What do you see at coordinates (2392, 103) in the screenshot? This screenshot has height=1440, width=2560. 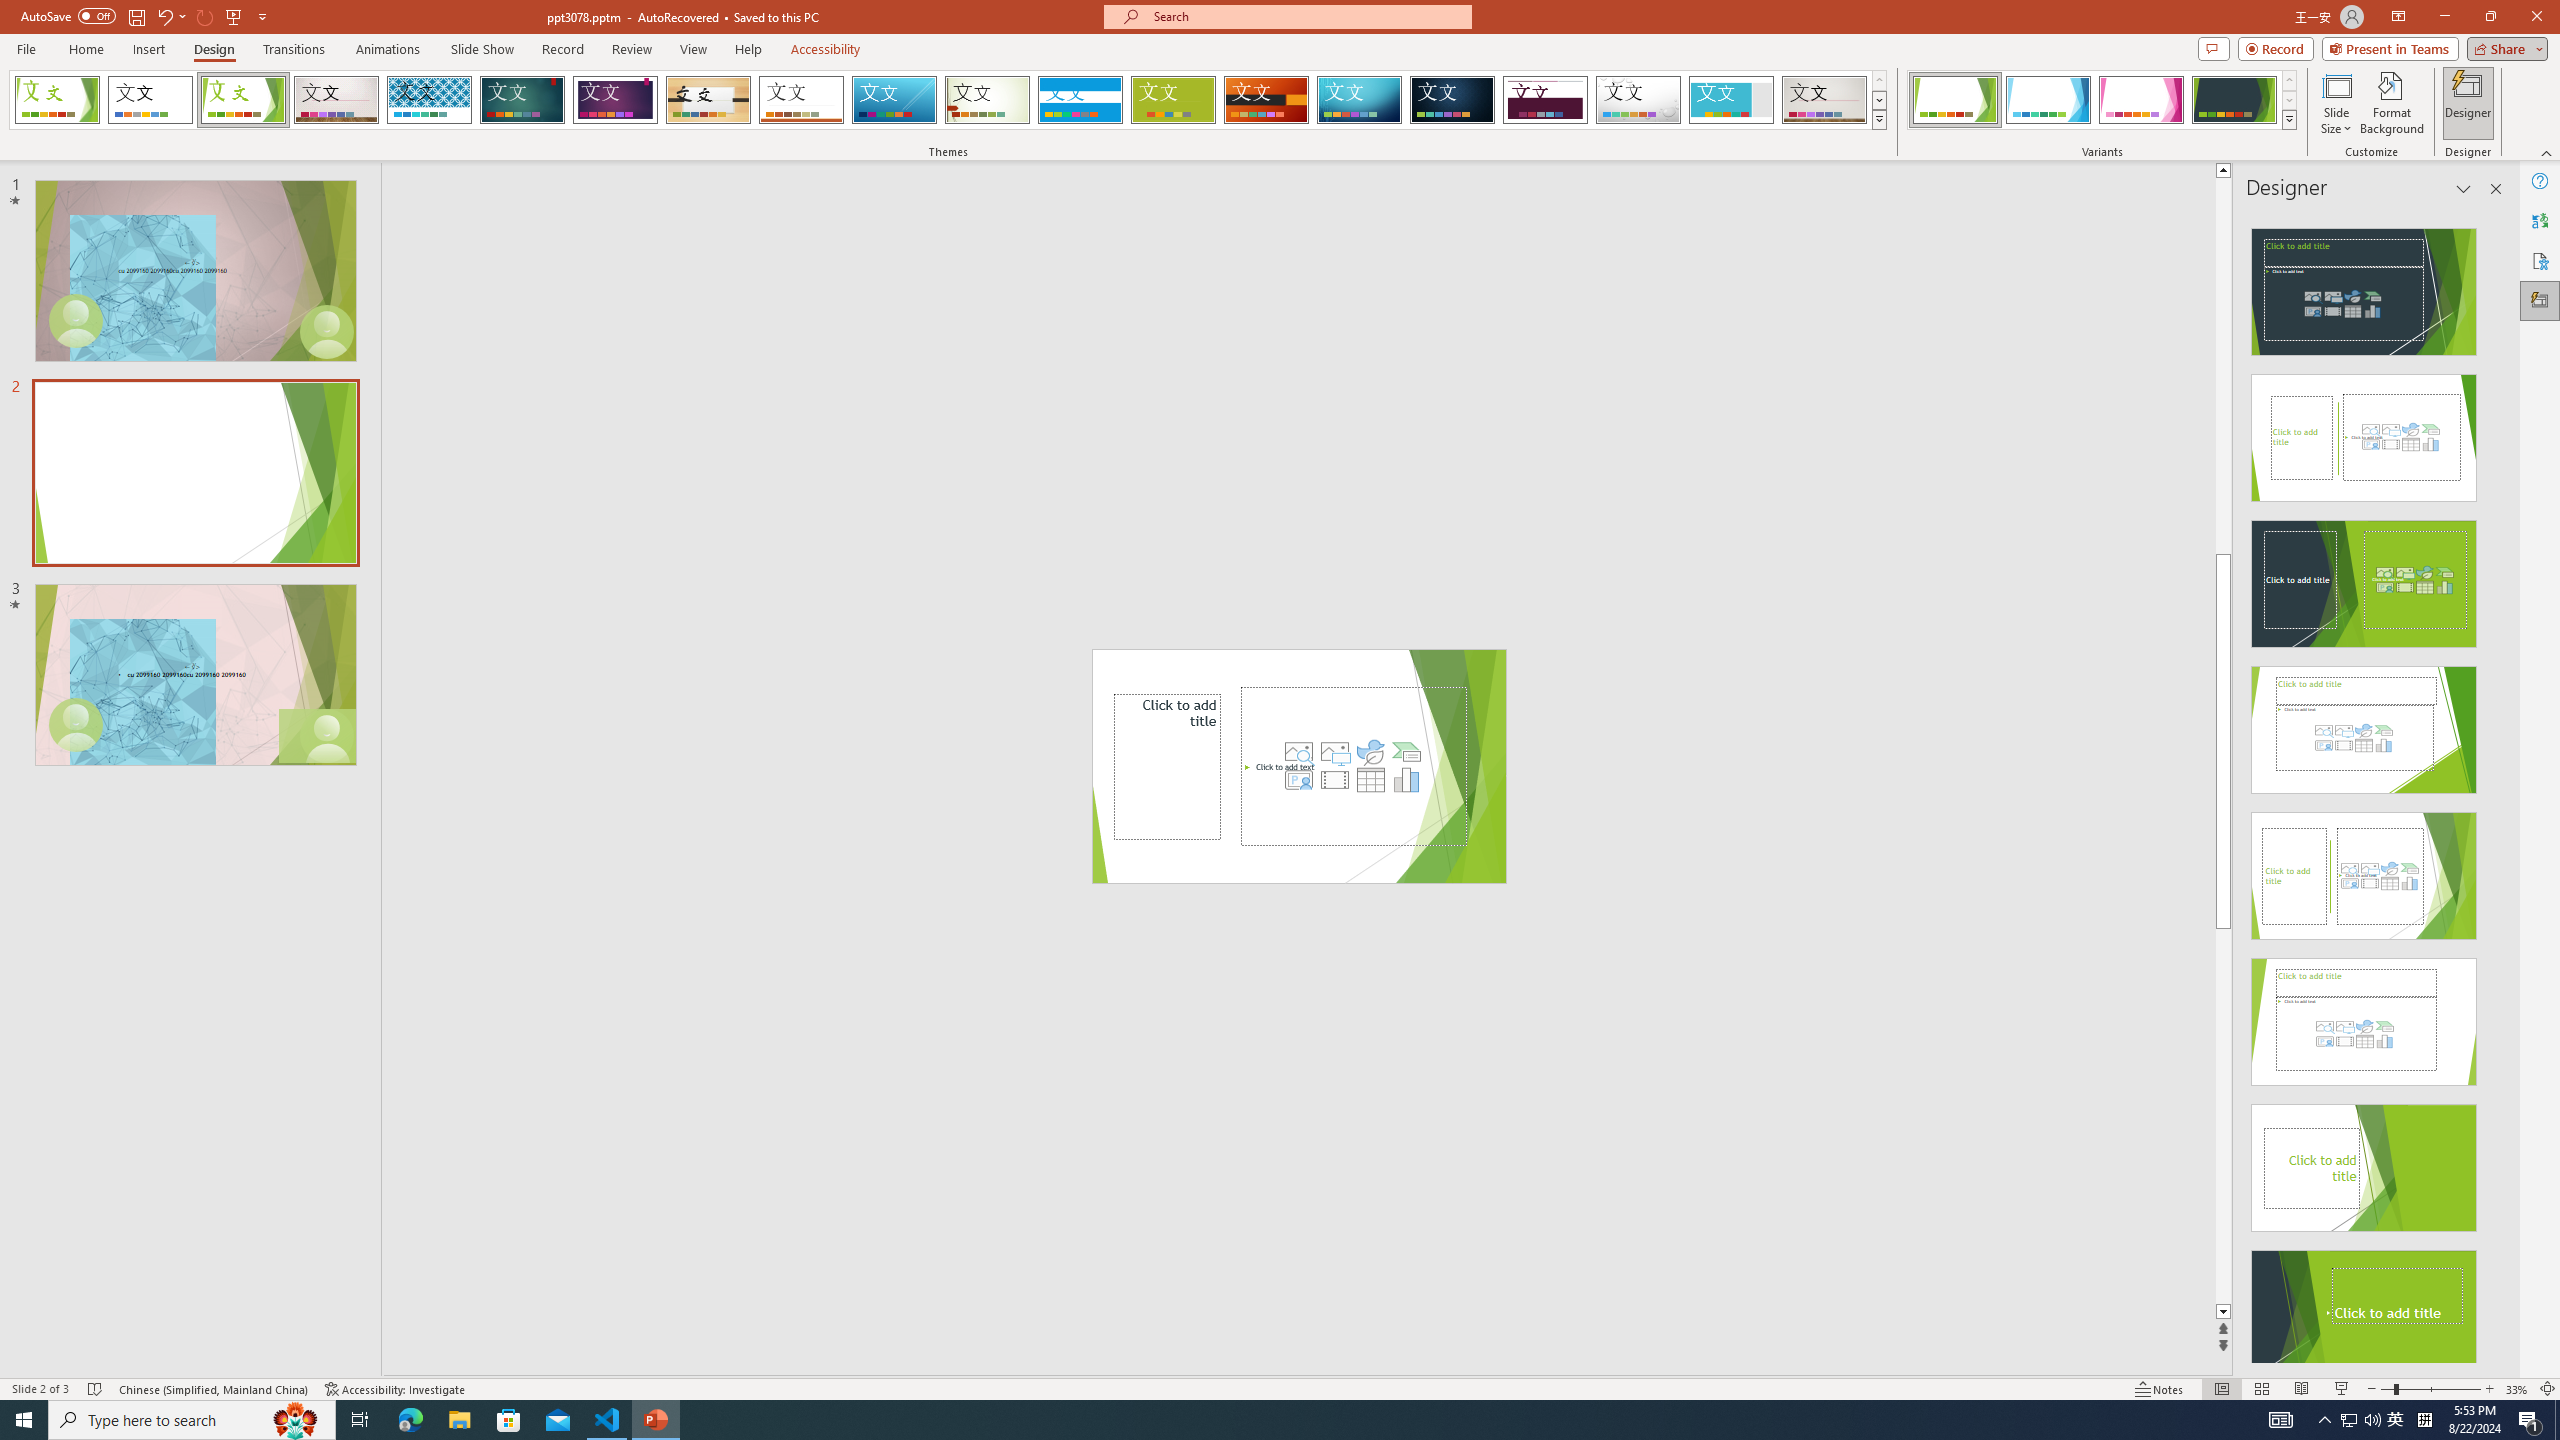 I see `Format Background` at bounding box center [2392, 103].